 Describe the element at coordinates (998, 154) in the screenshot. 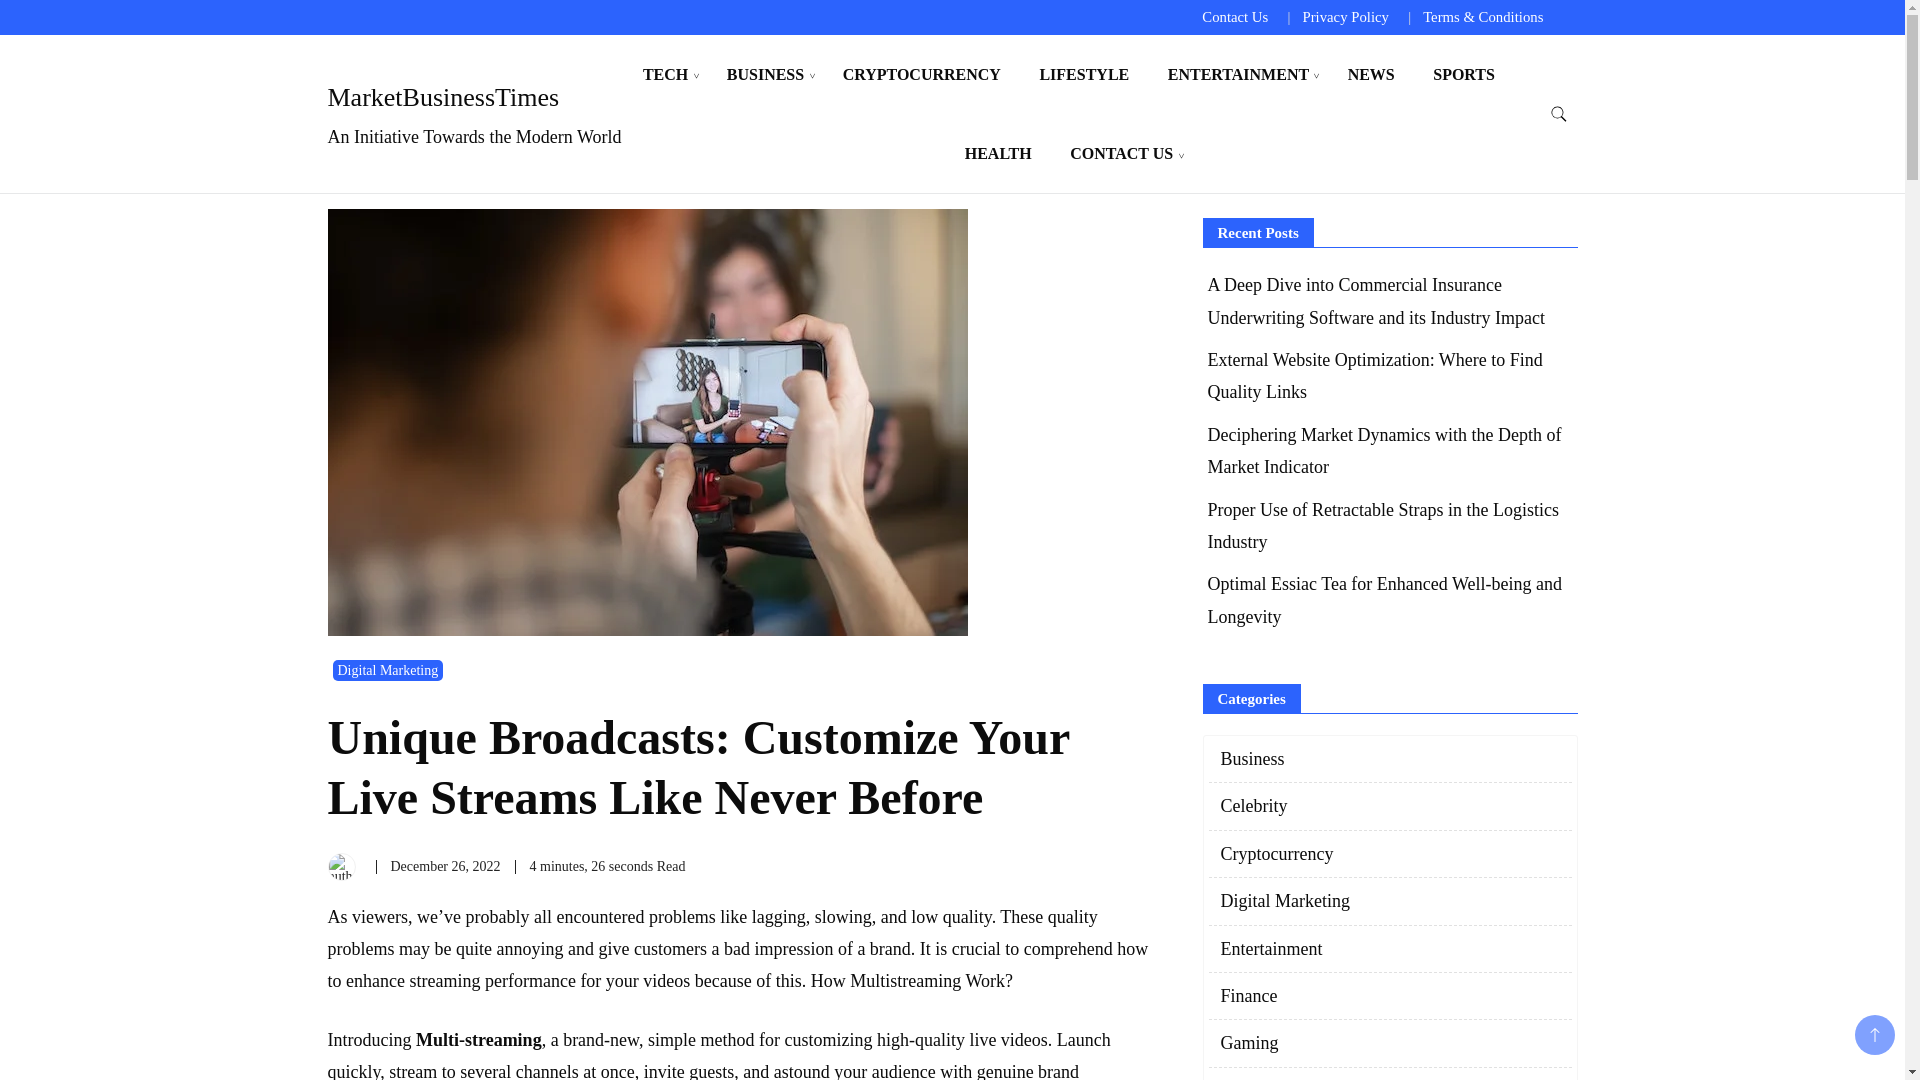

I see `HEALTH` at that location.